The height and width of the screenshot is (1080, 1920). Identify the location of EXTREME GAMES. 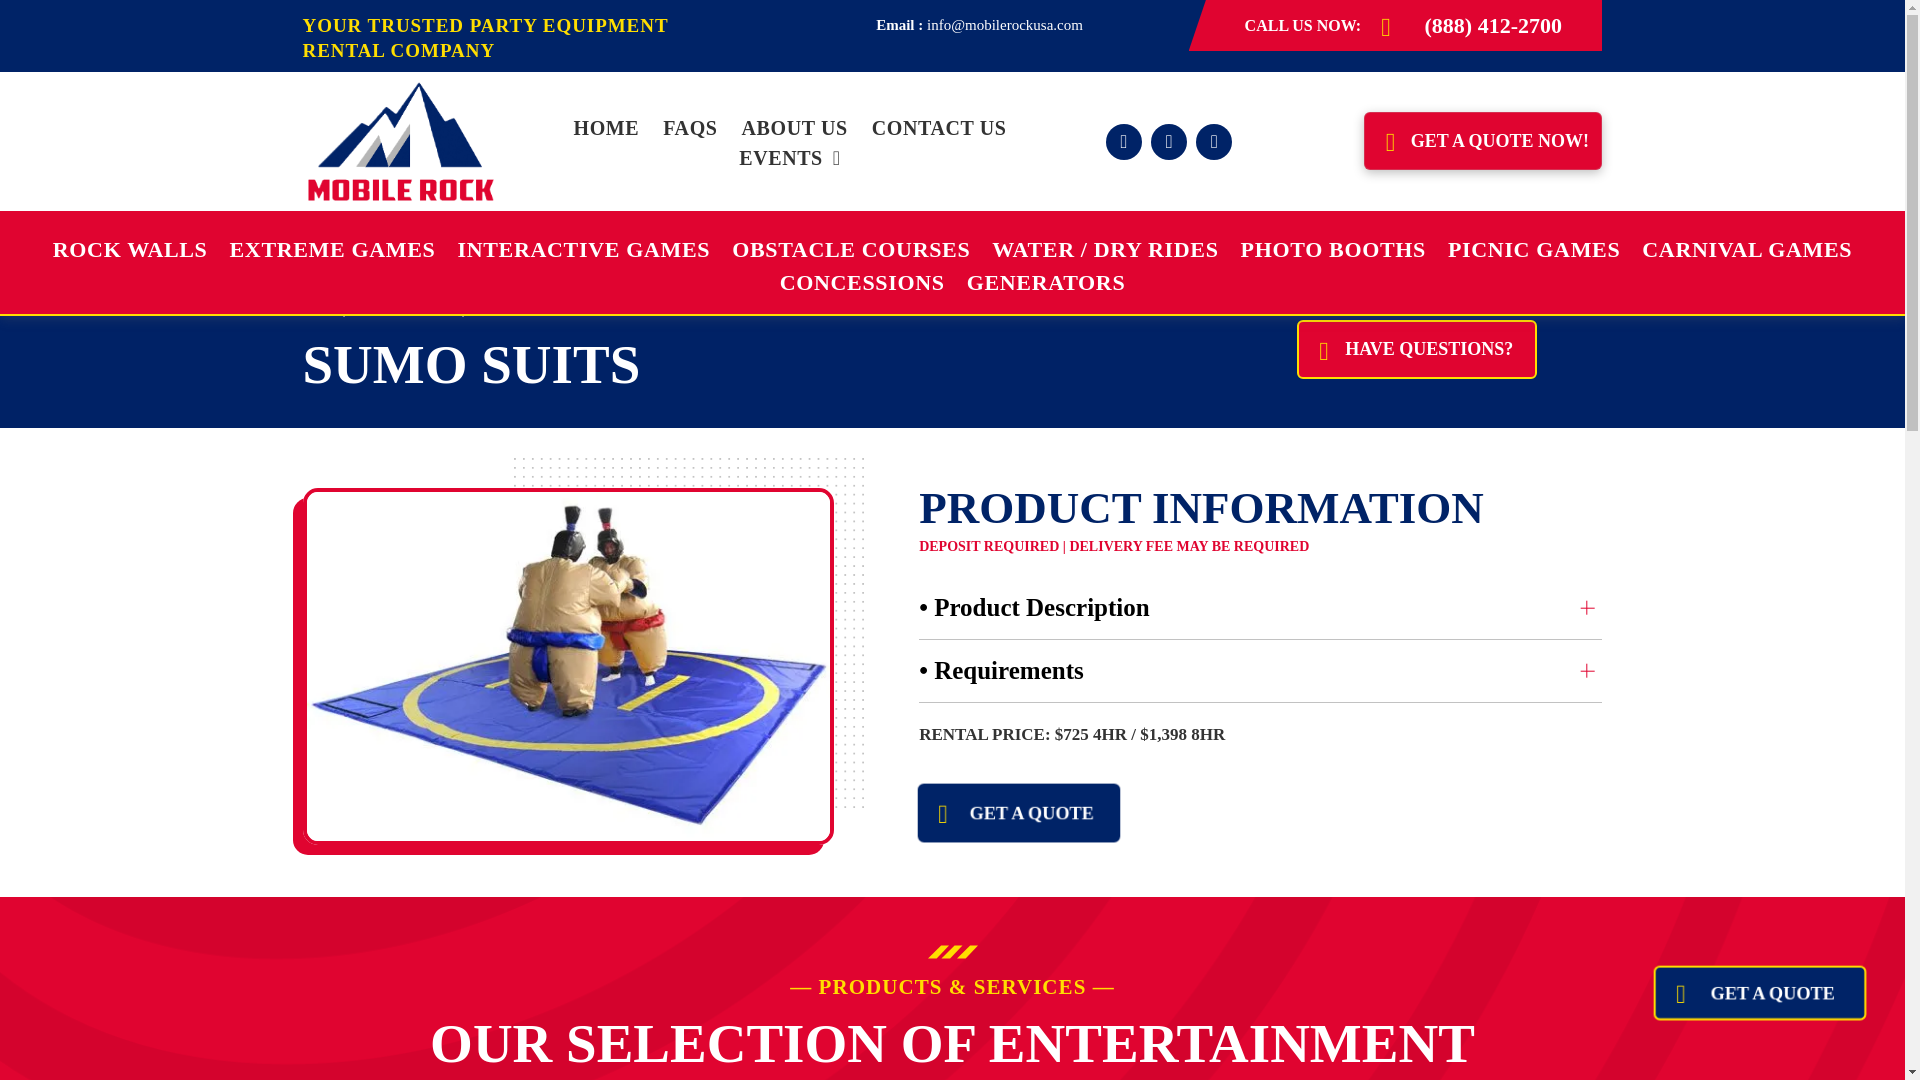
(332, 249).